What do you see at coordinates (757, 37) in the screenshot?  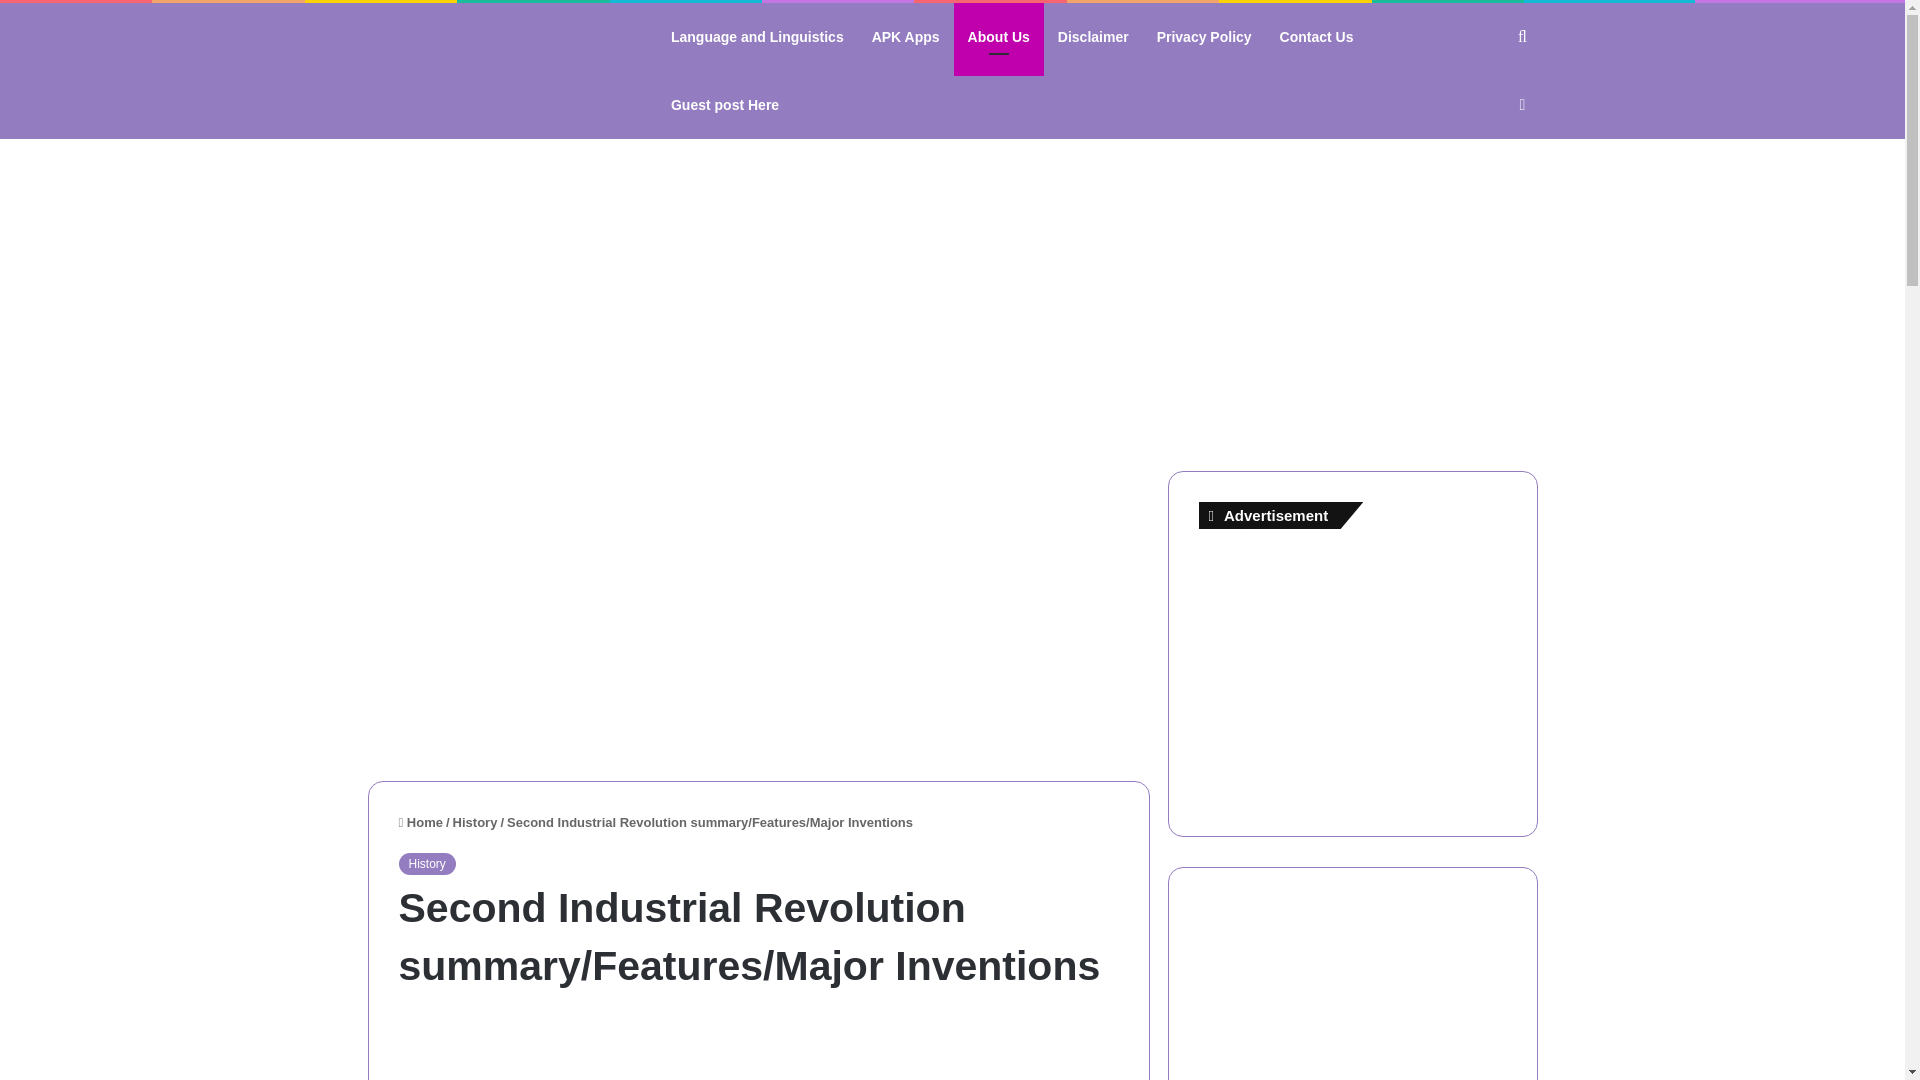 I see `Language and Linguistics` at bounding box center [757, 37].